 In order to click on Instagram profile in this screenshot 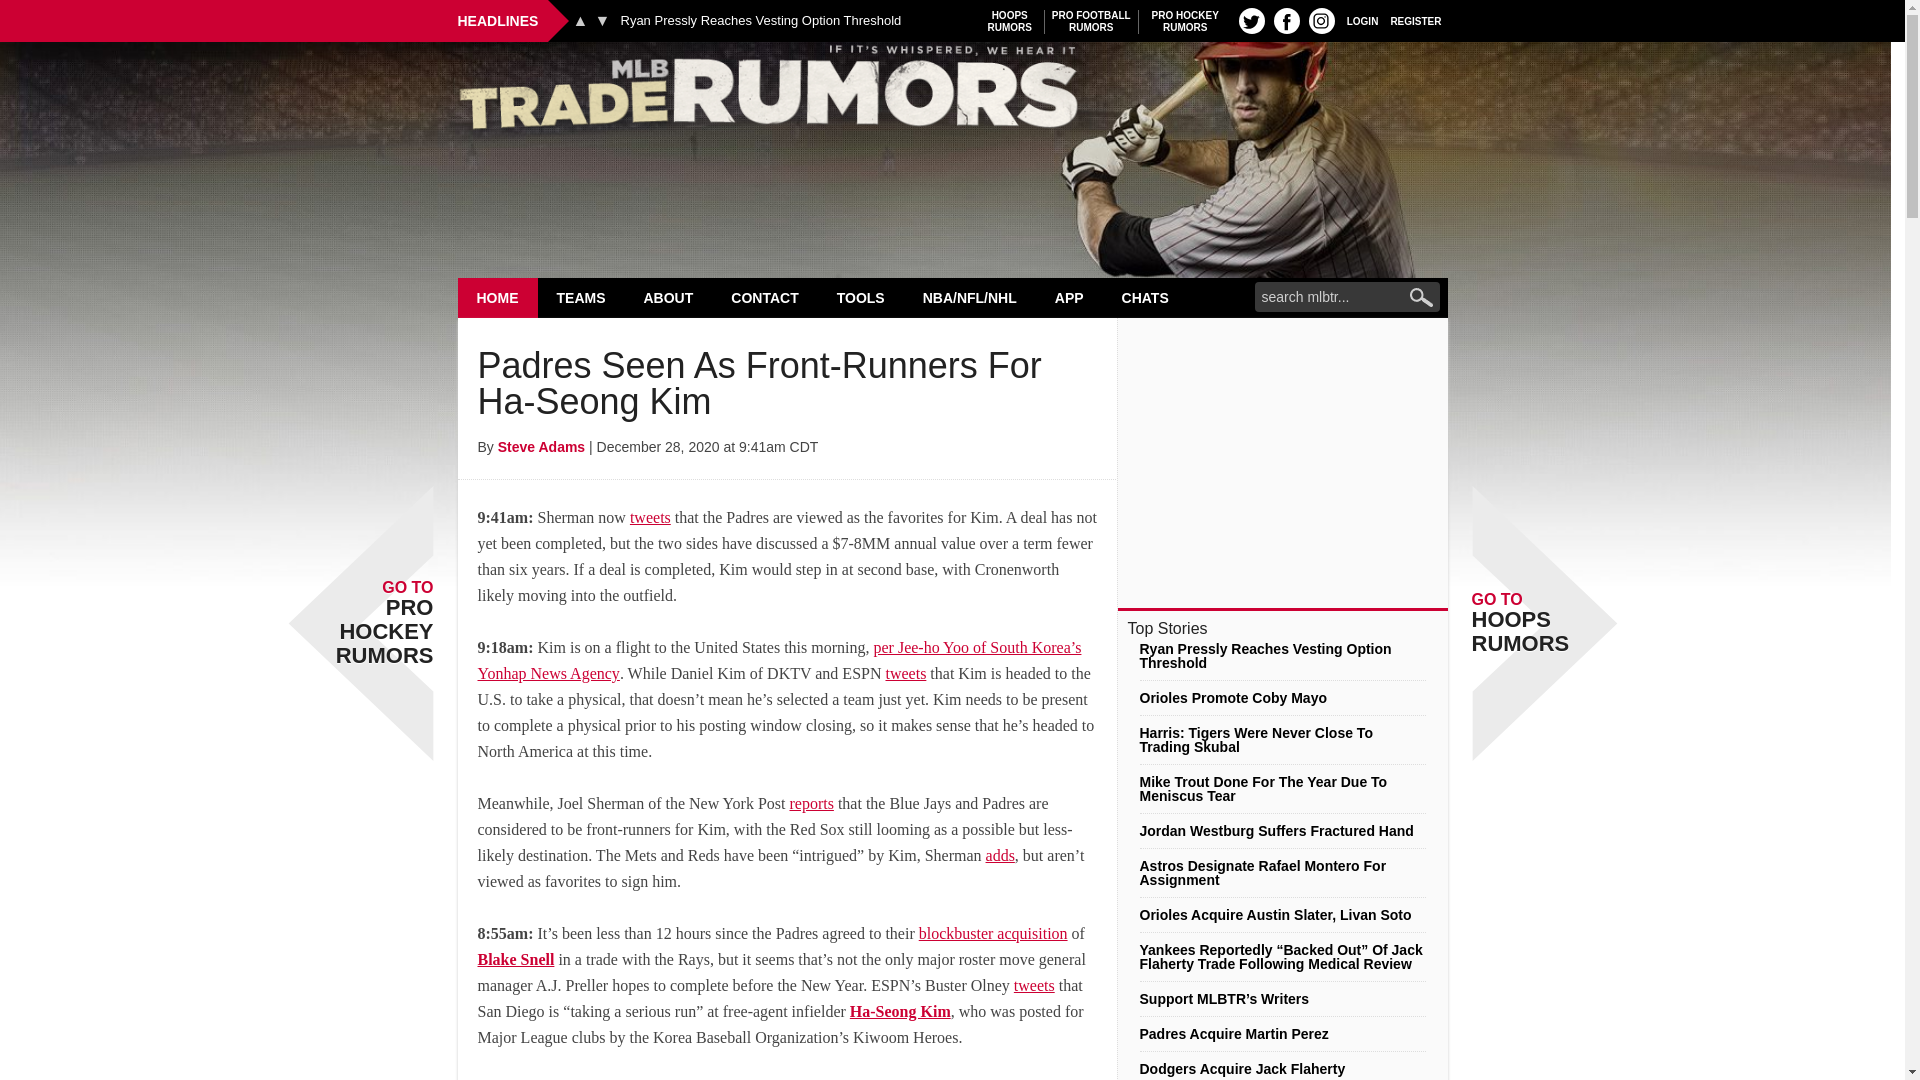, I will do `click(1416, 20)`.